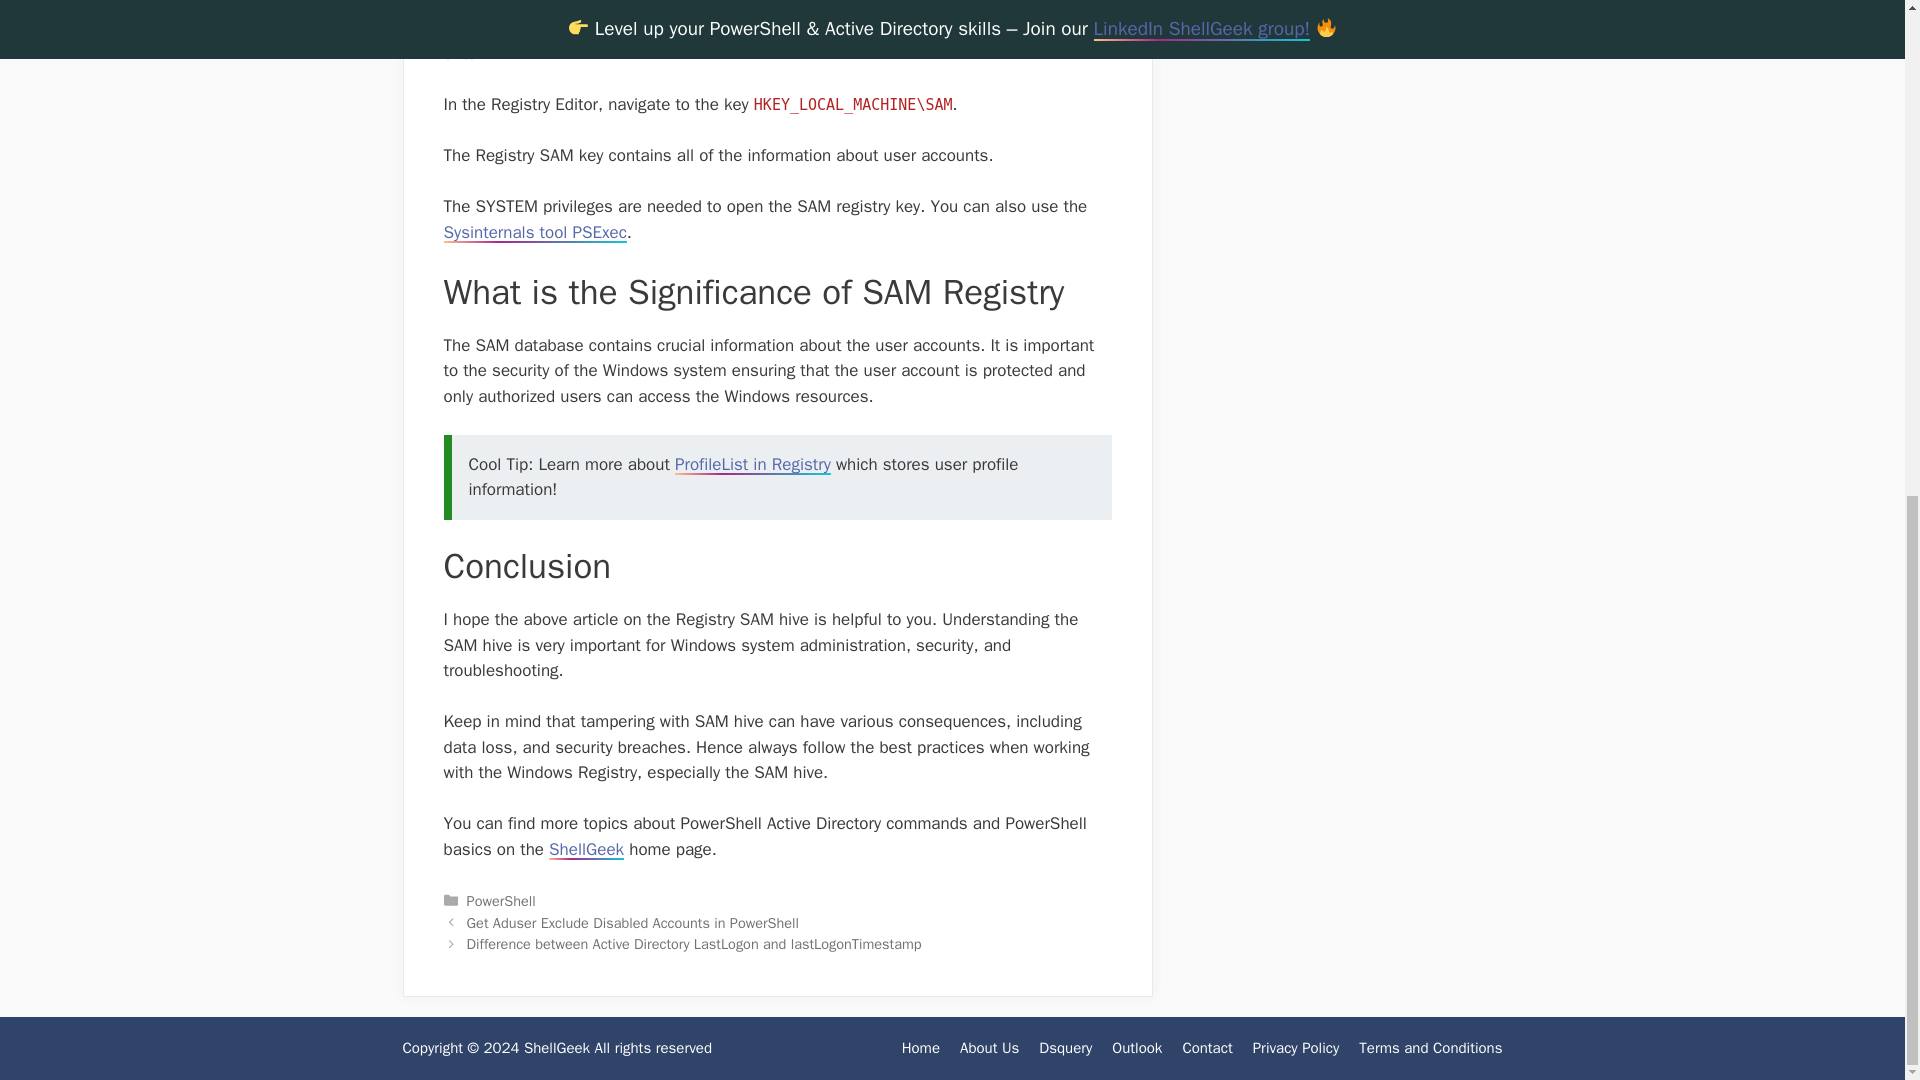 This screenshot has height=1080, width=1920. I want to click on Sysinternals tool PSExec, so click(535, 232).